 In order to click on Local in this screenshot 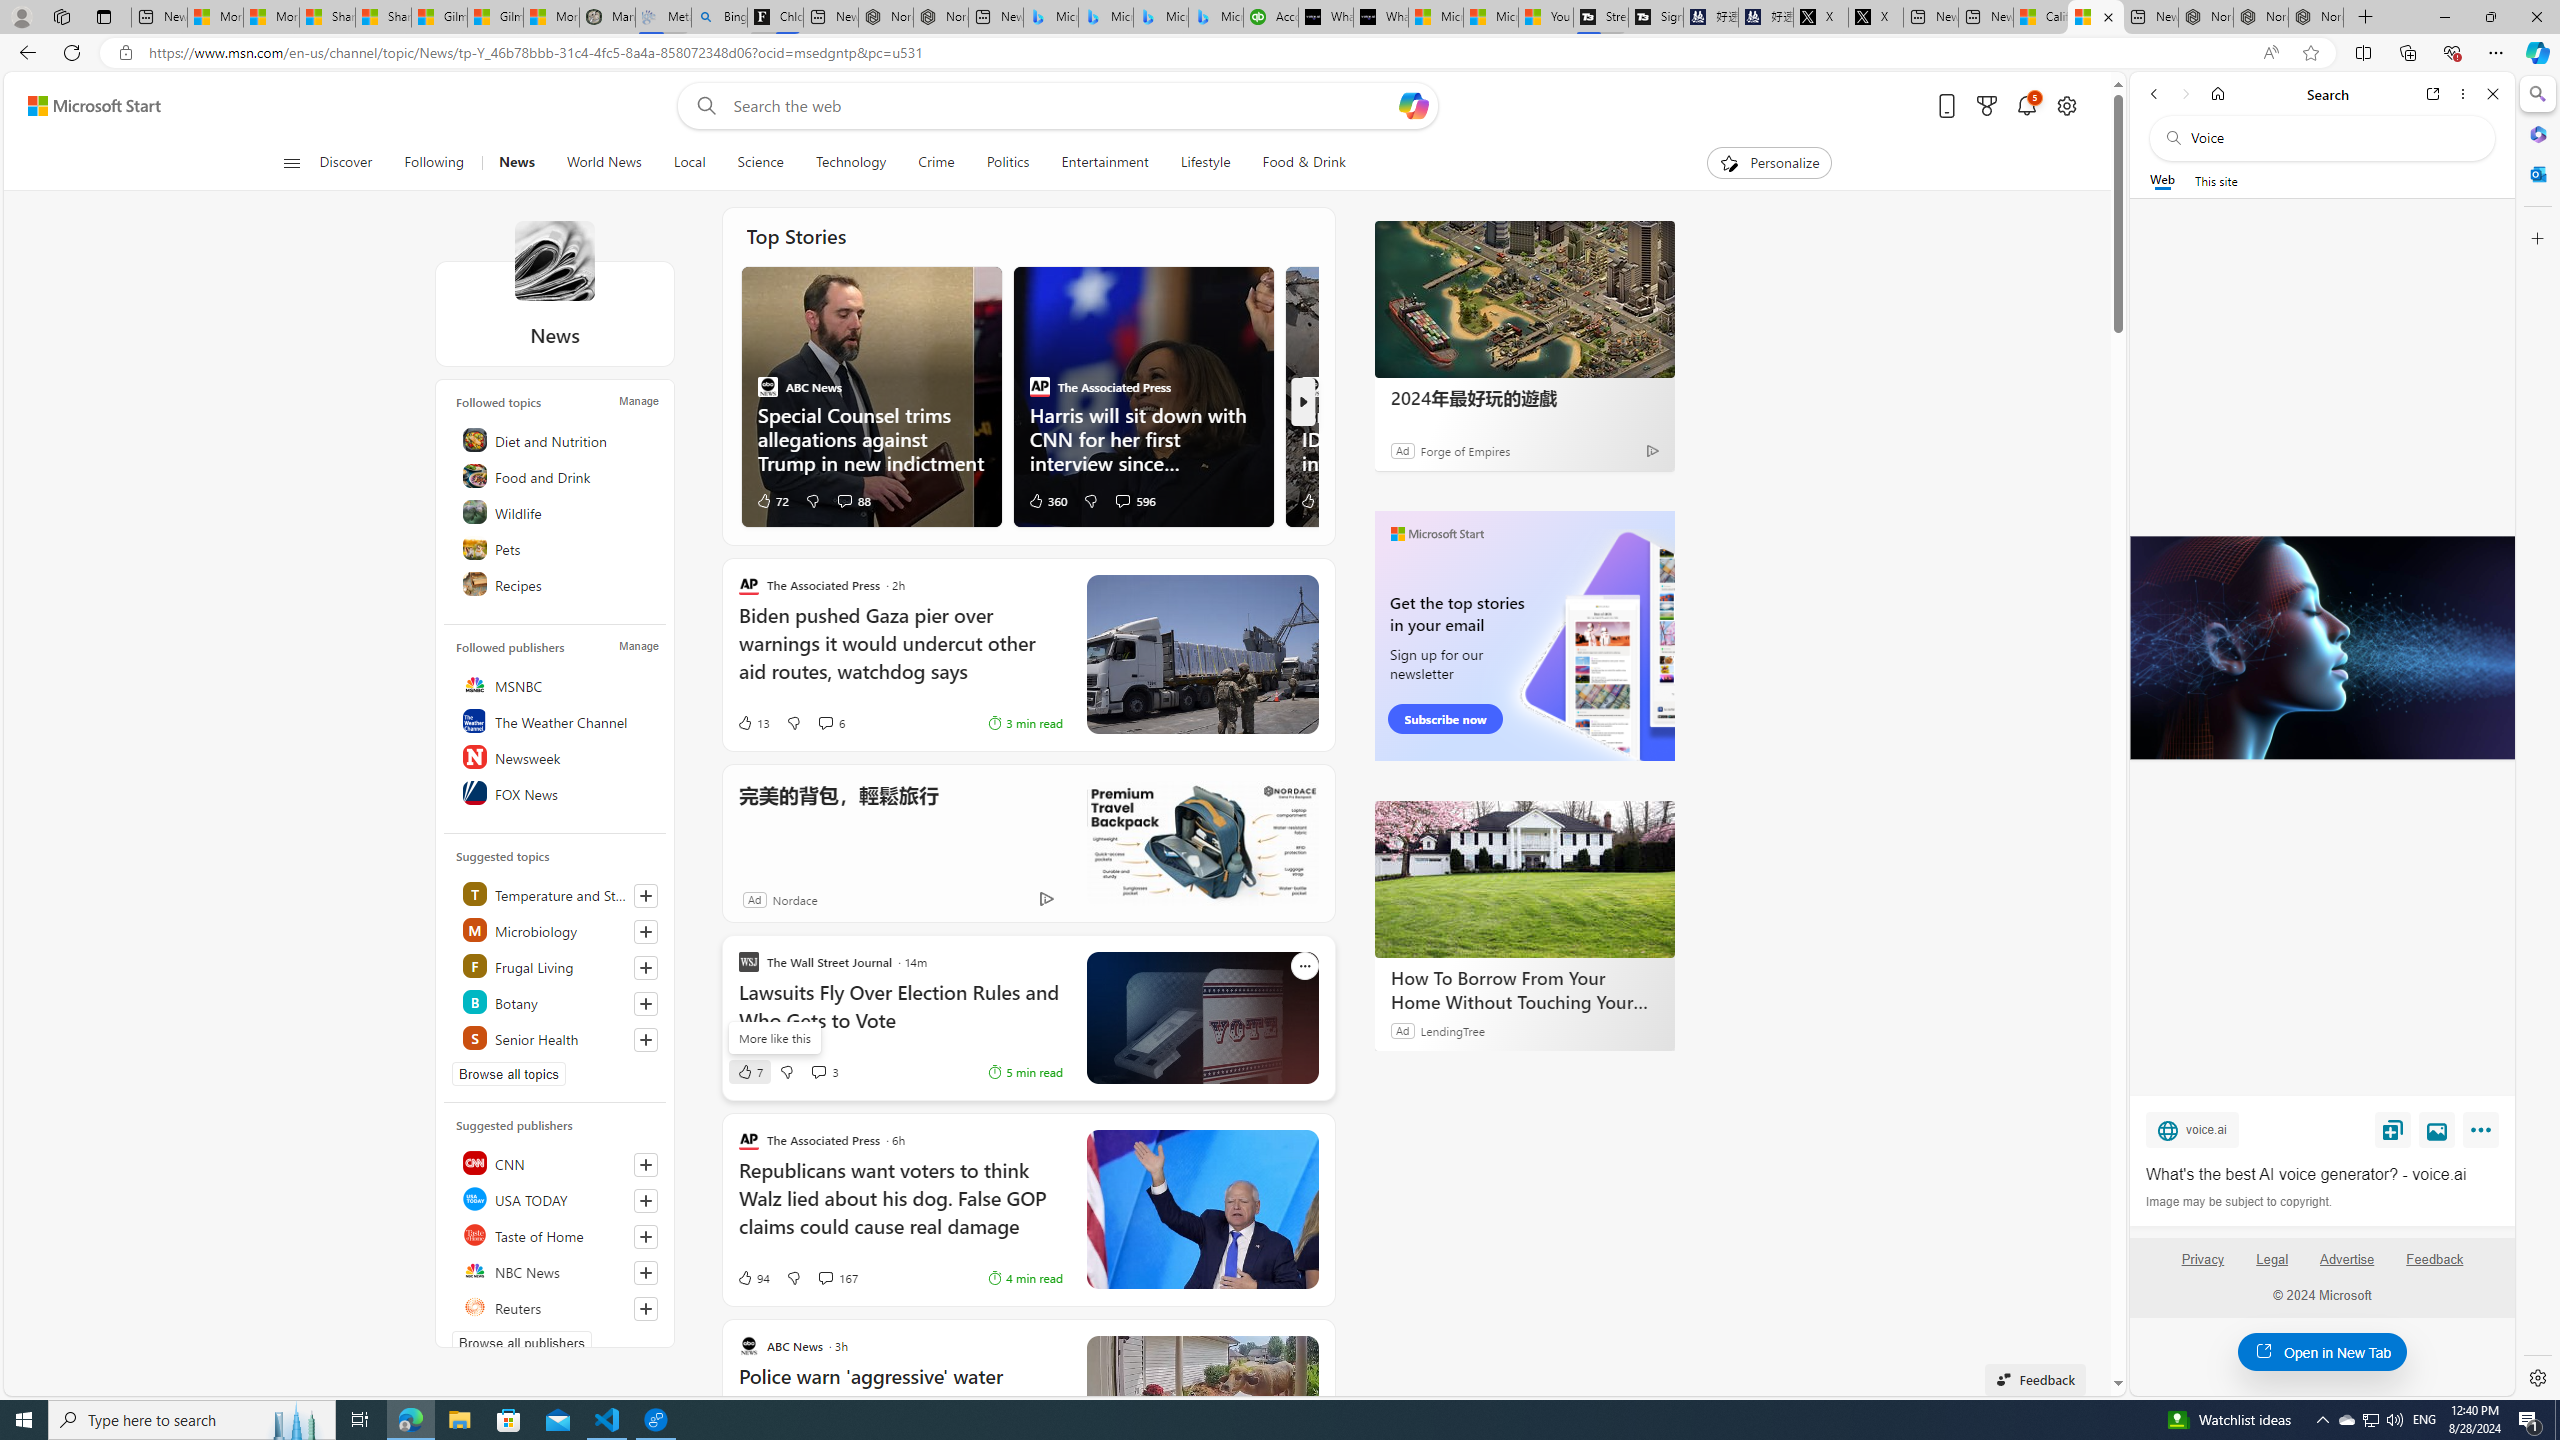, I will do `click(690, 163)`.